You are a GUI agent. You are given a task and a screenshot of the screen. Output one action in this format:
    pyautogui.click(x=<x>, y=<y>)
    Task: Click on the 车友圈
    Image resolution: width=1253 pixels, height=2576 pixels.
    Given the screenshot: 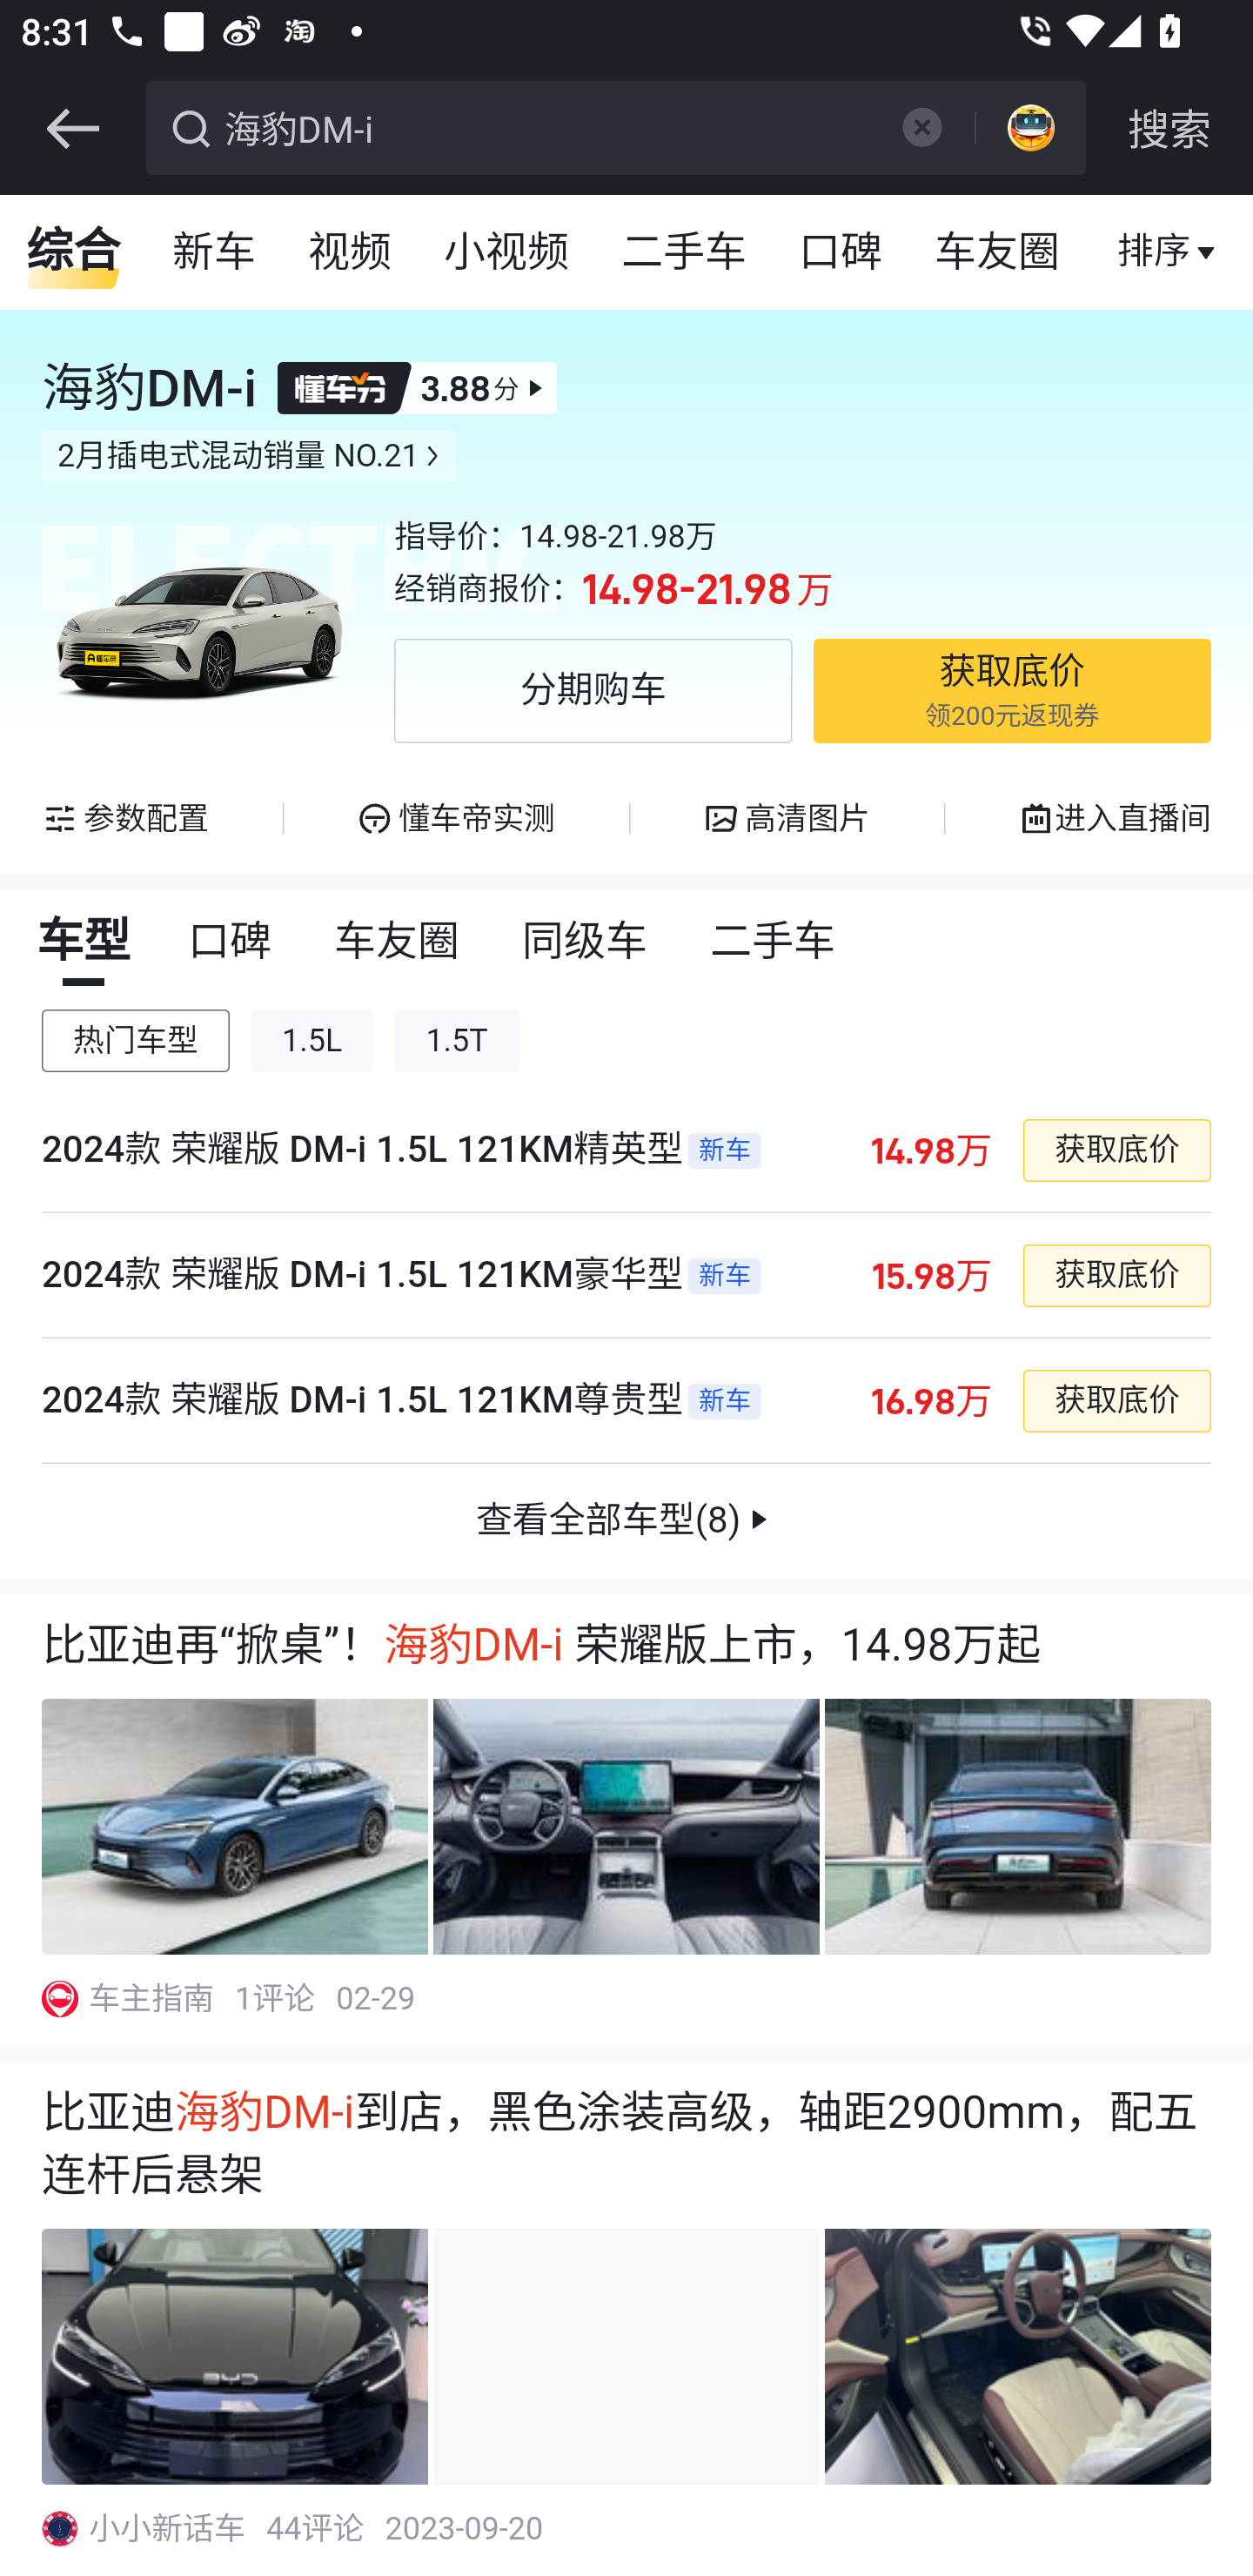 What is the action you would take?
    pyautogui.click(x=999, y=252)
    